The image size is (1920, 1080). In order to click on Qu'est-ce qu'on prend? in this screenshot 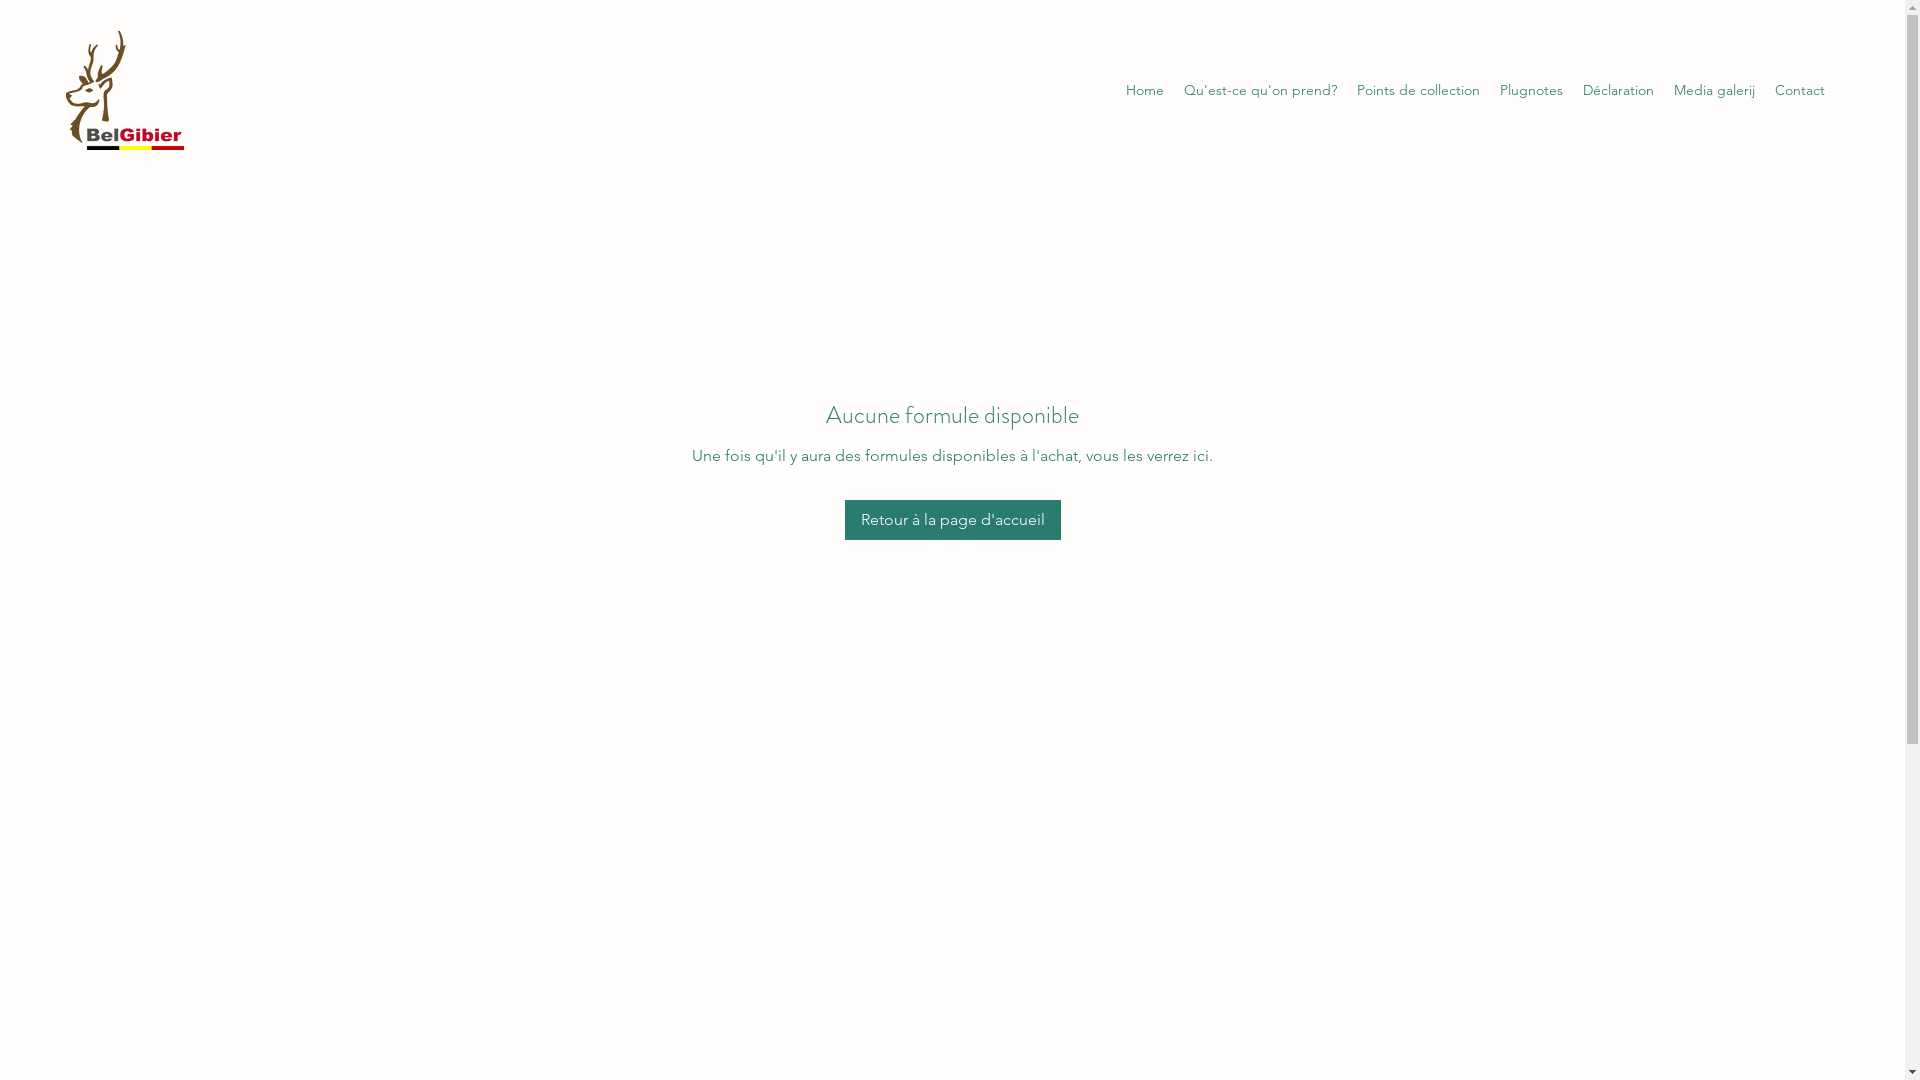, I will do `click(1260, 90)`.